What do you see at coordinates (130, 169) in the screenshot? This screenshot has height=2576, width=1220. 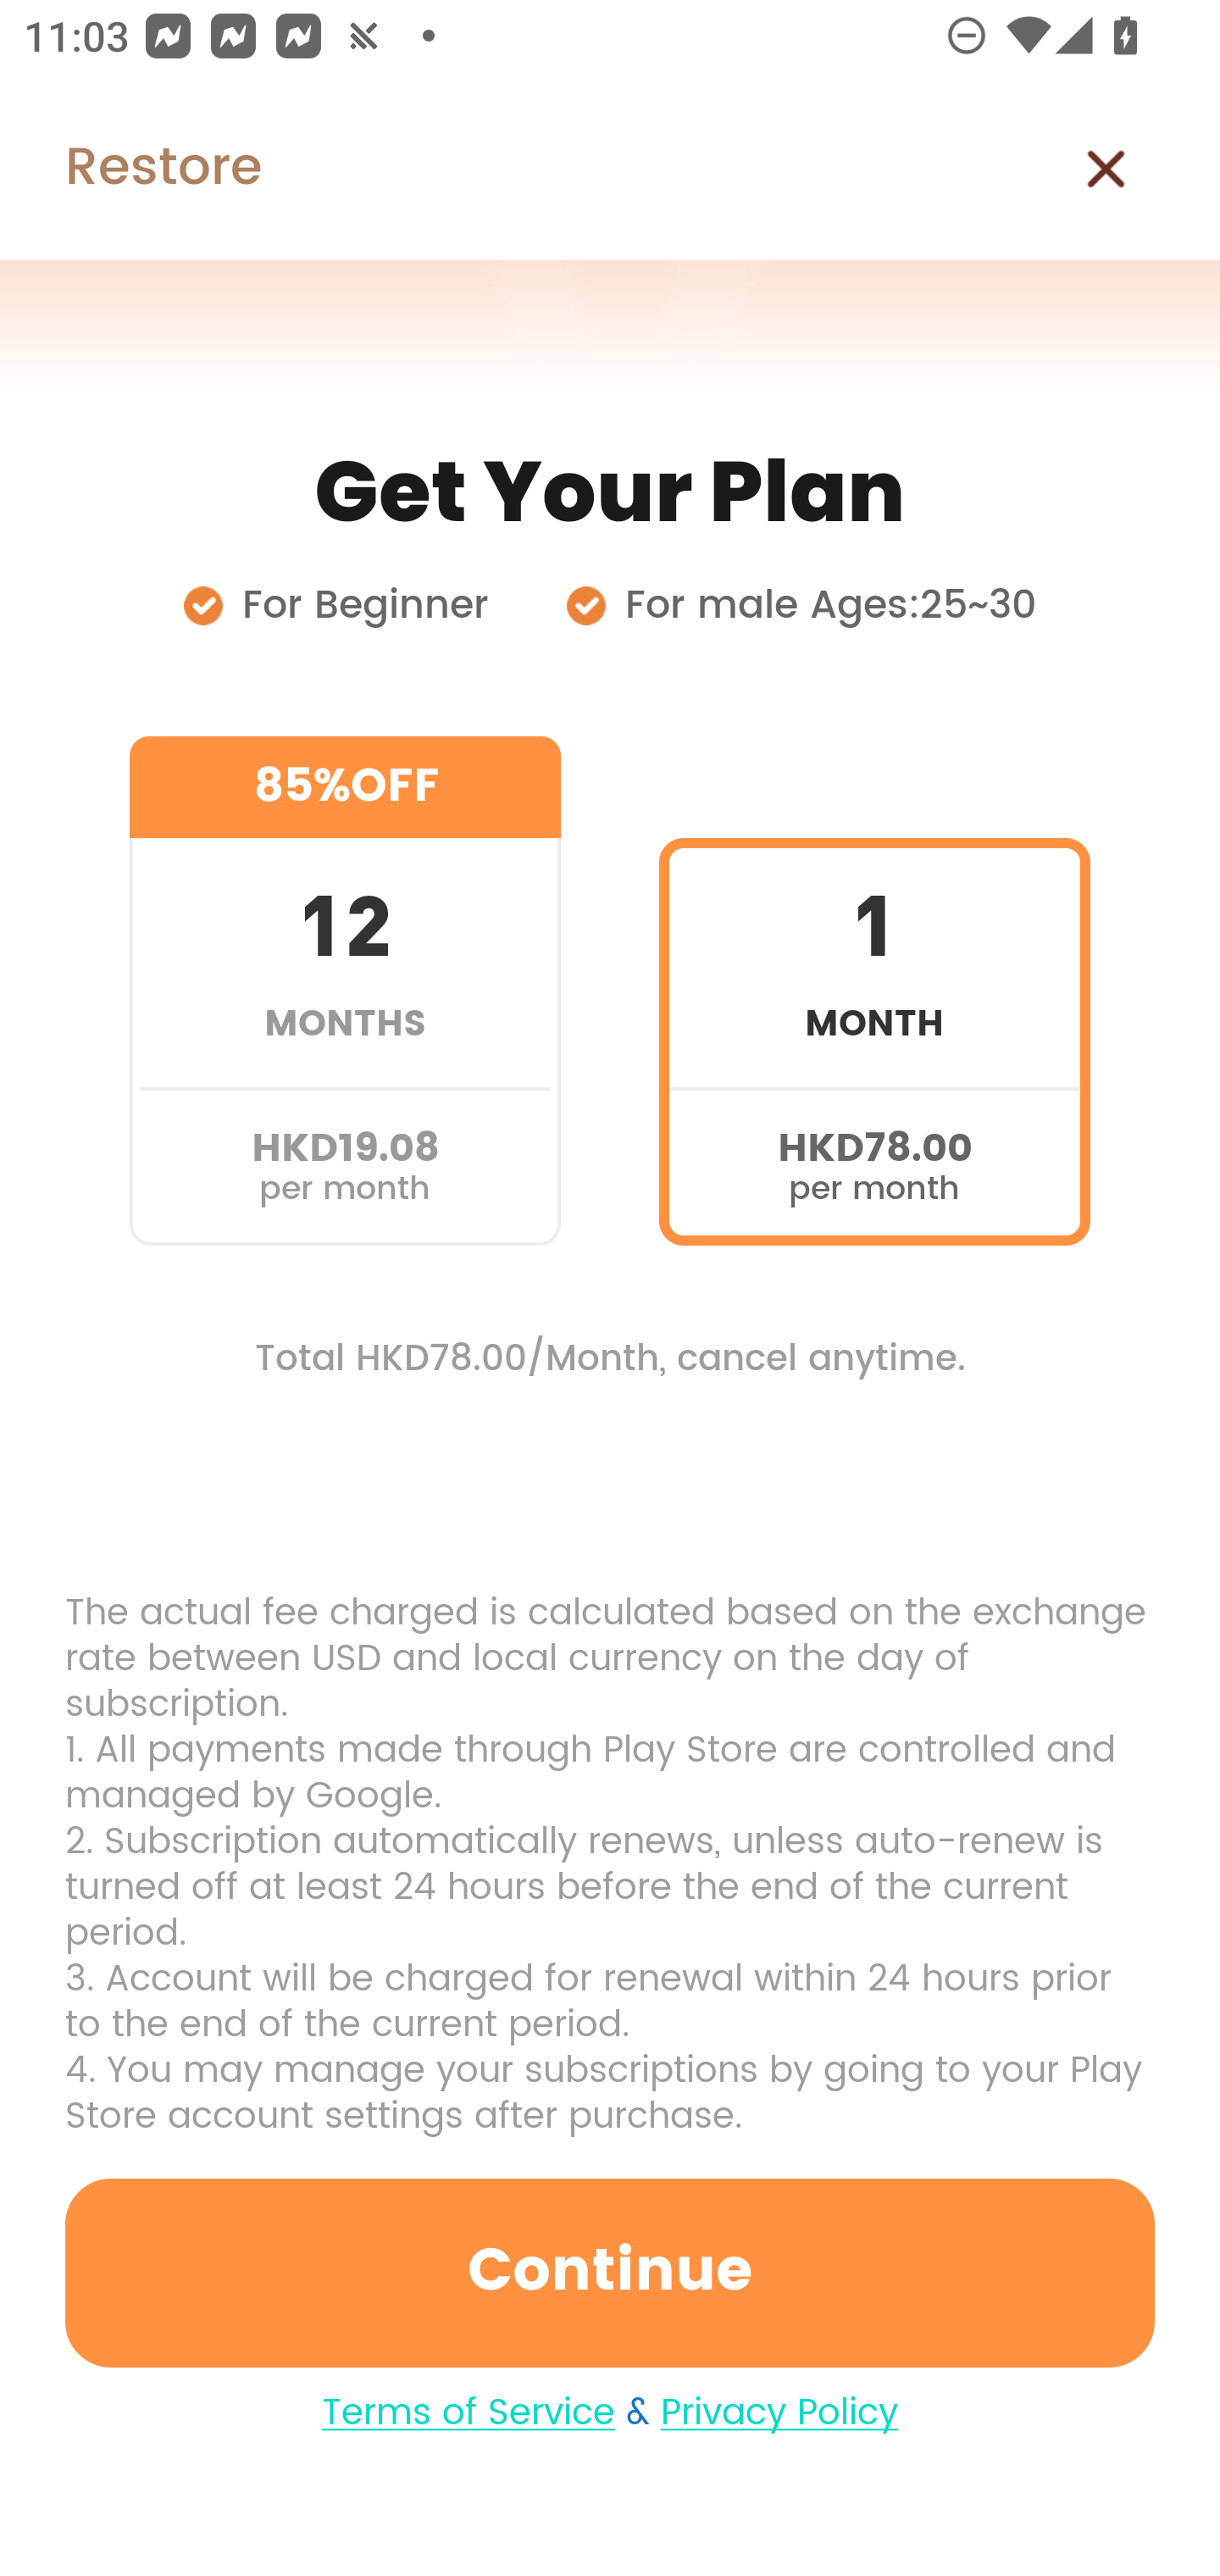 I see `Restore` at bounding box center [130, 169].